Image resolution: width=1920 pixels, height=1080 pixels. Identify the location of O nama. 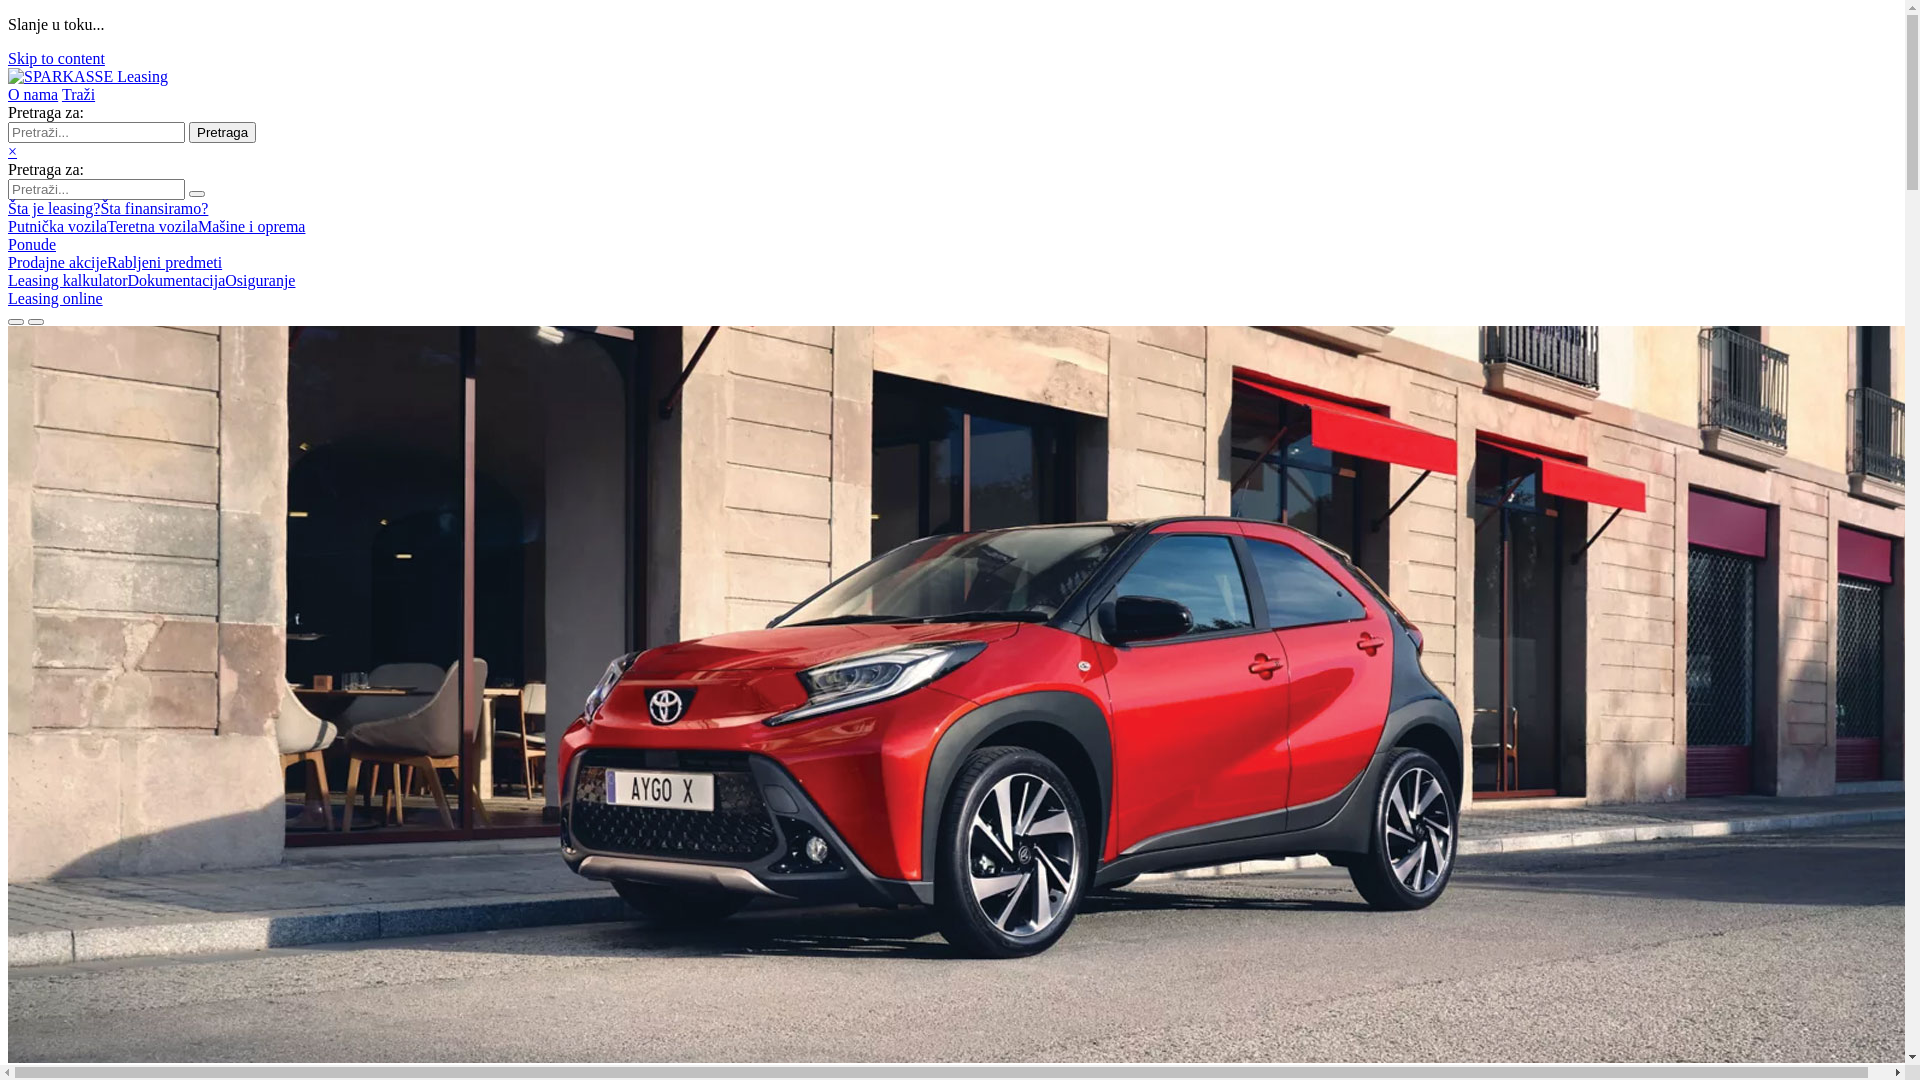
(33, 94).